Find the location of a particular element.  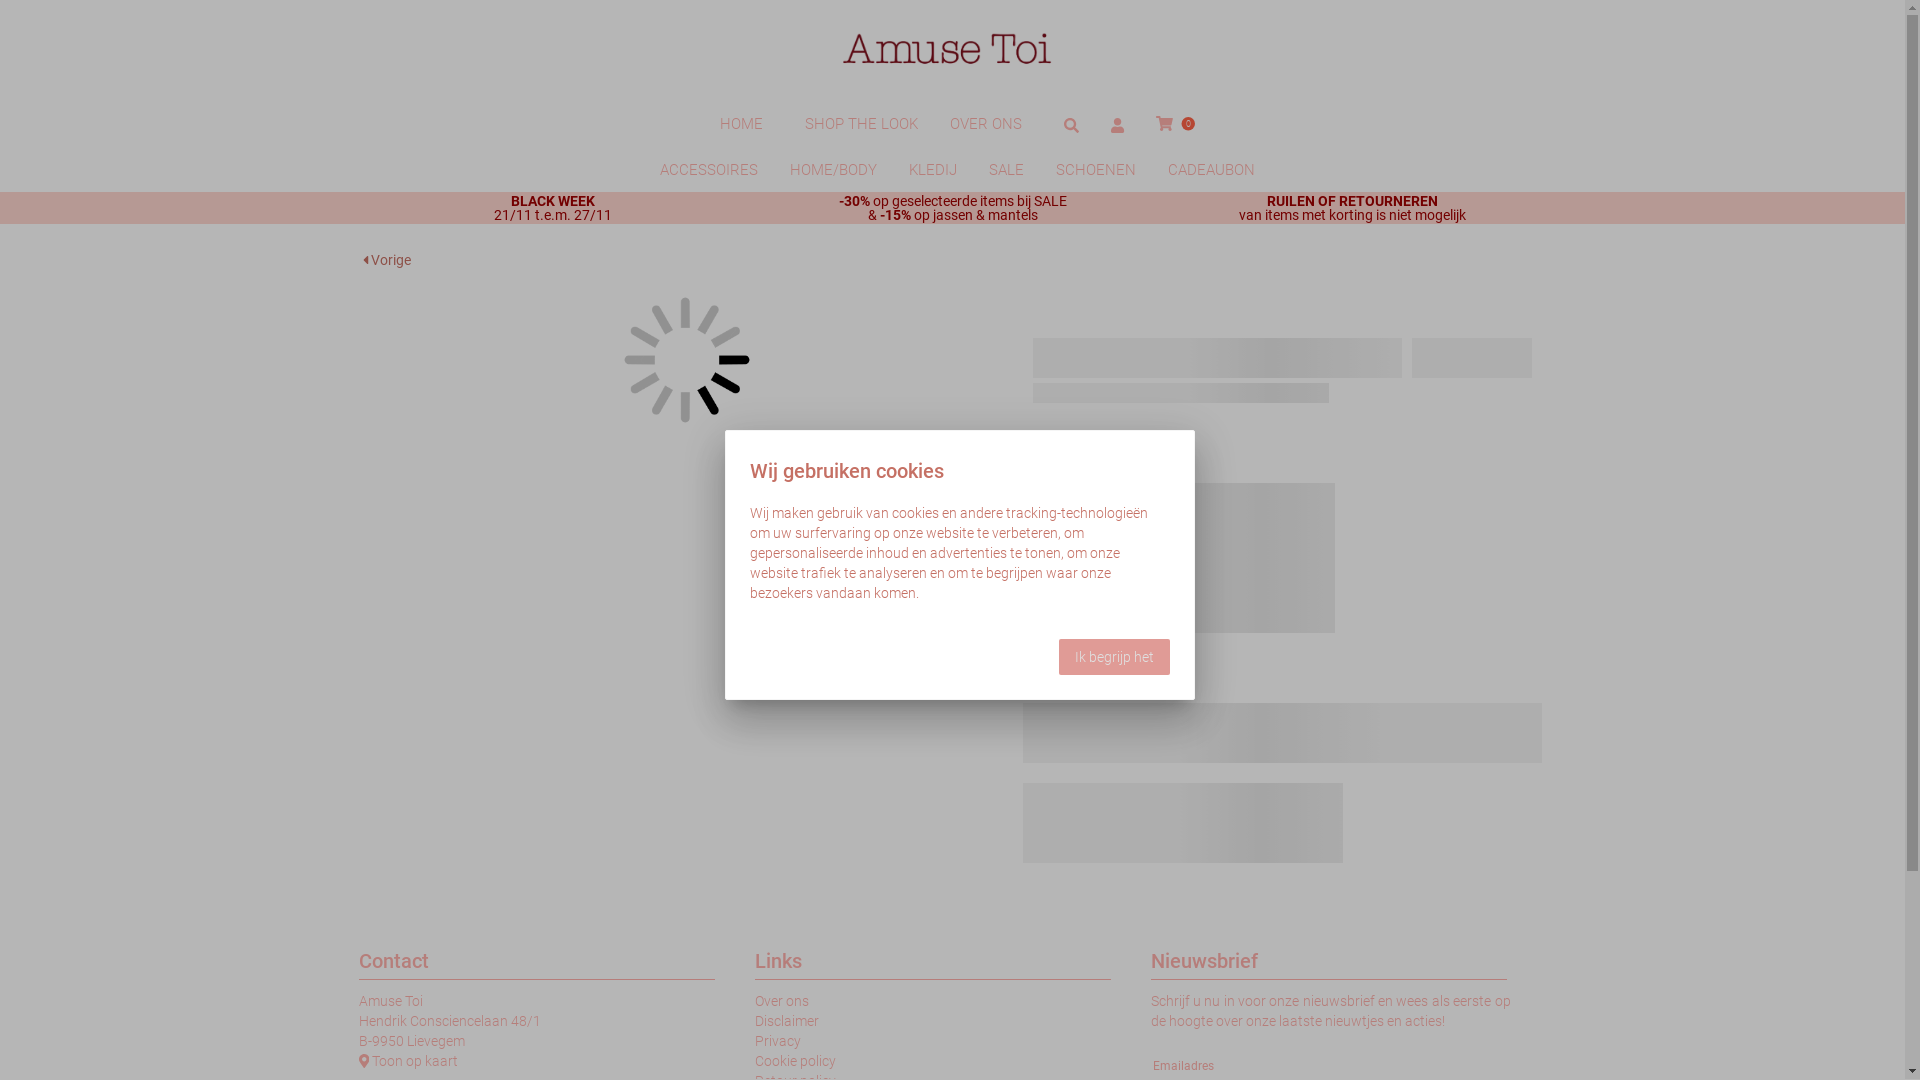

info@amusetoi.be is located at coordinates (432, 1069).